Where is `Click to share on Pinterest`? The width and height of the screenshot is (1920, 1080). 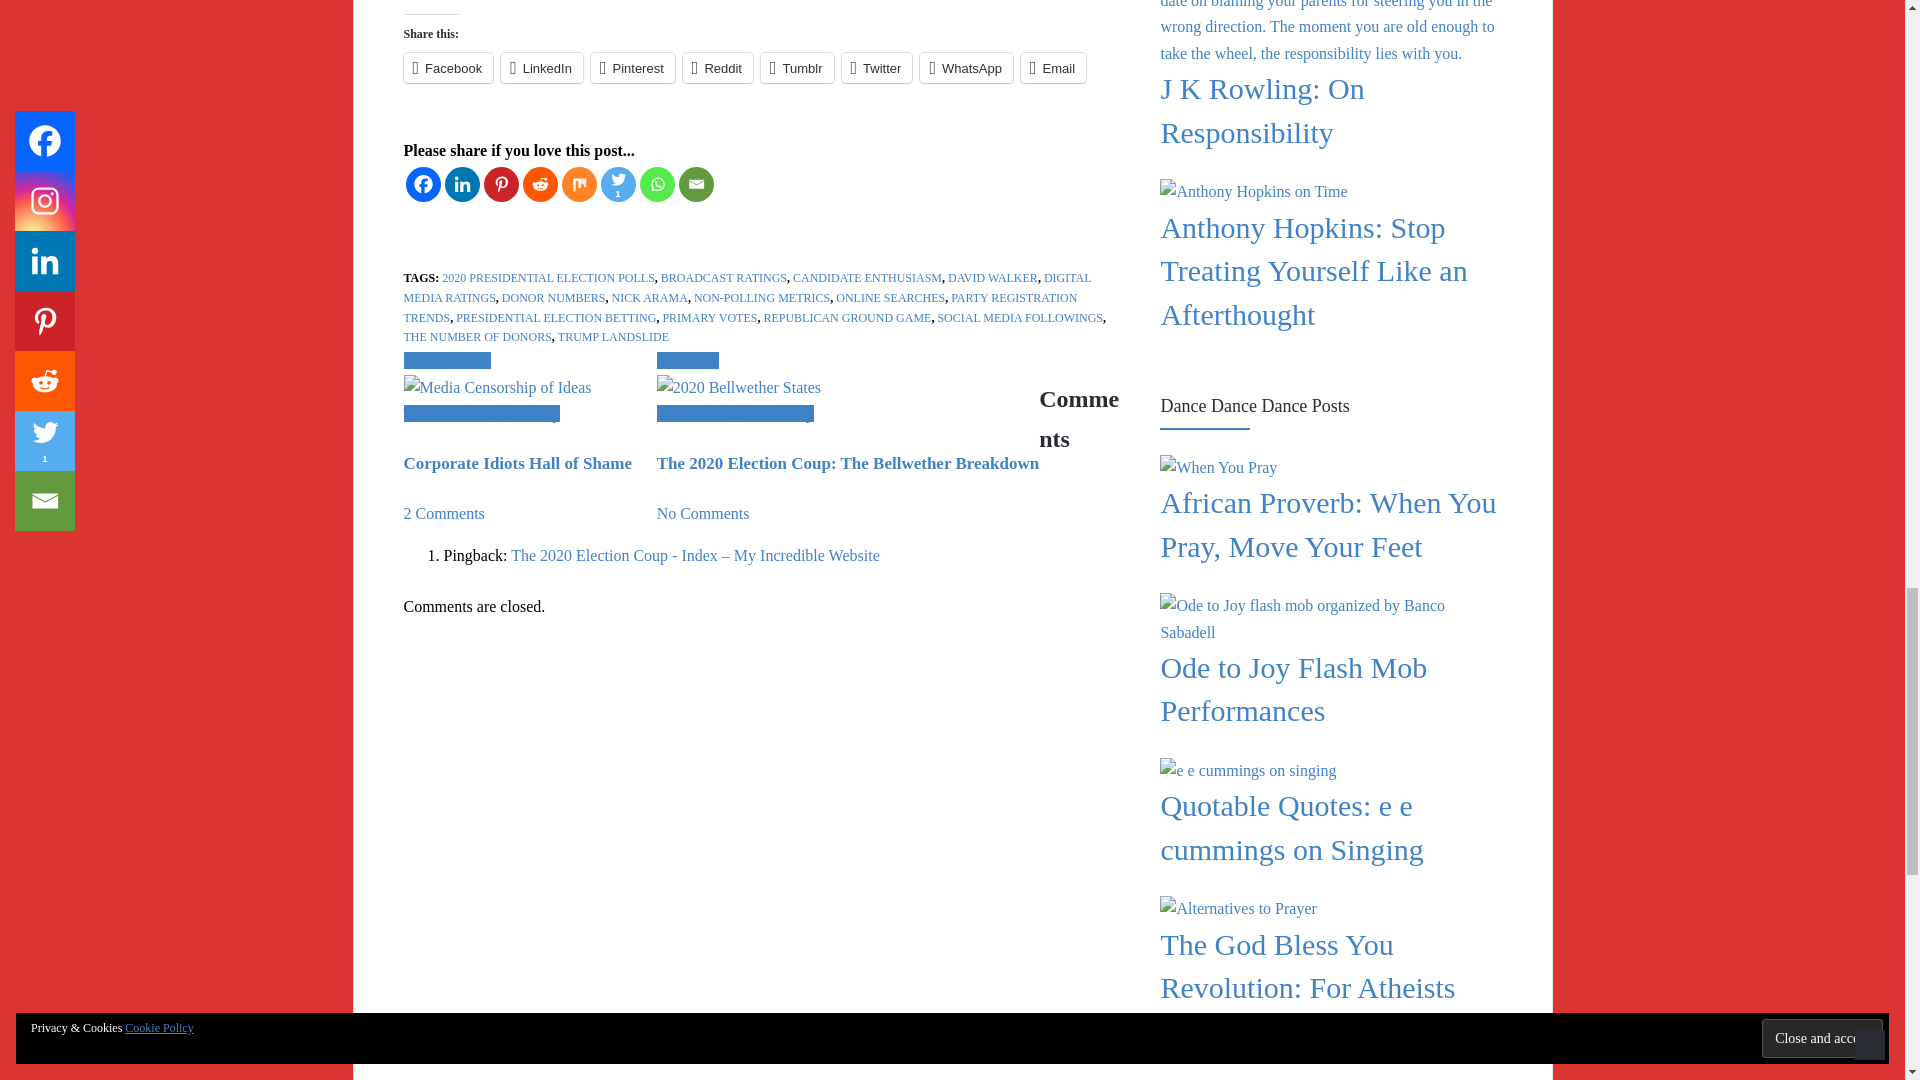 Click to share on Pinterest is located at coordinates (633, 68).